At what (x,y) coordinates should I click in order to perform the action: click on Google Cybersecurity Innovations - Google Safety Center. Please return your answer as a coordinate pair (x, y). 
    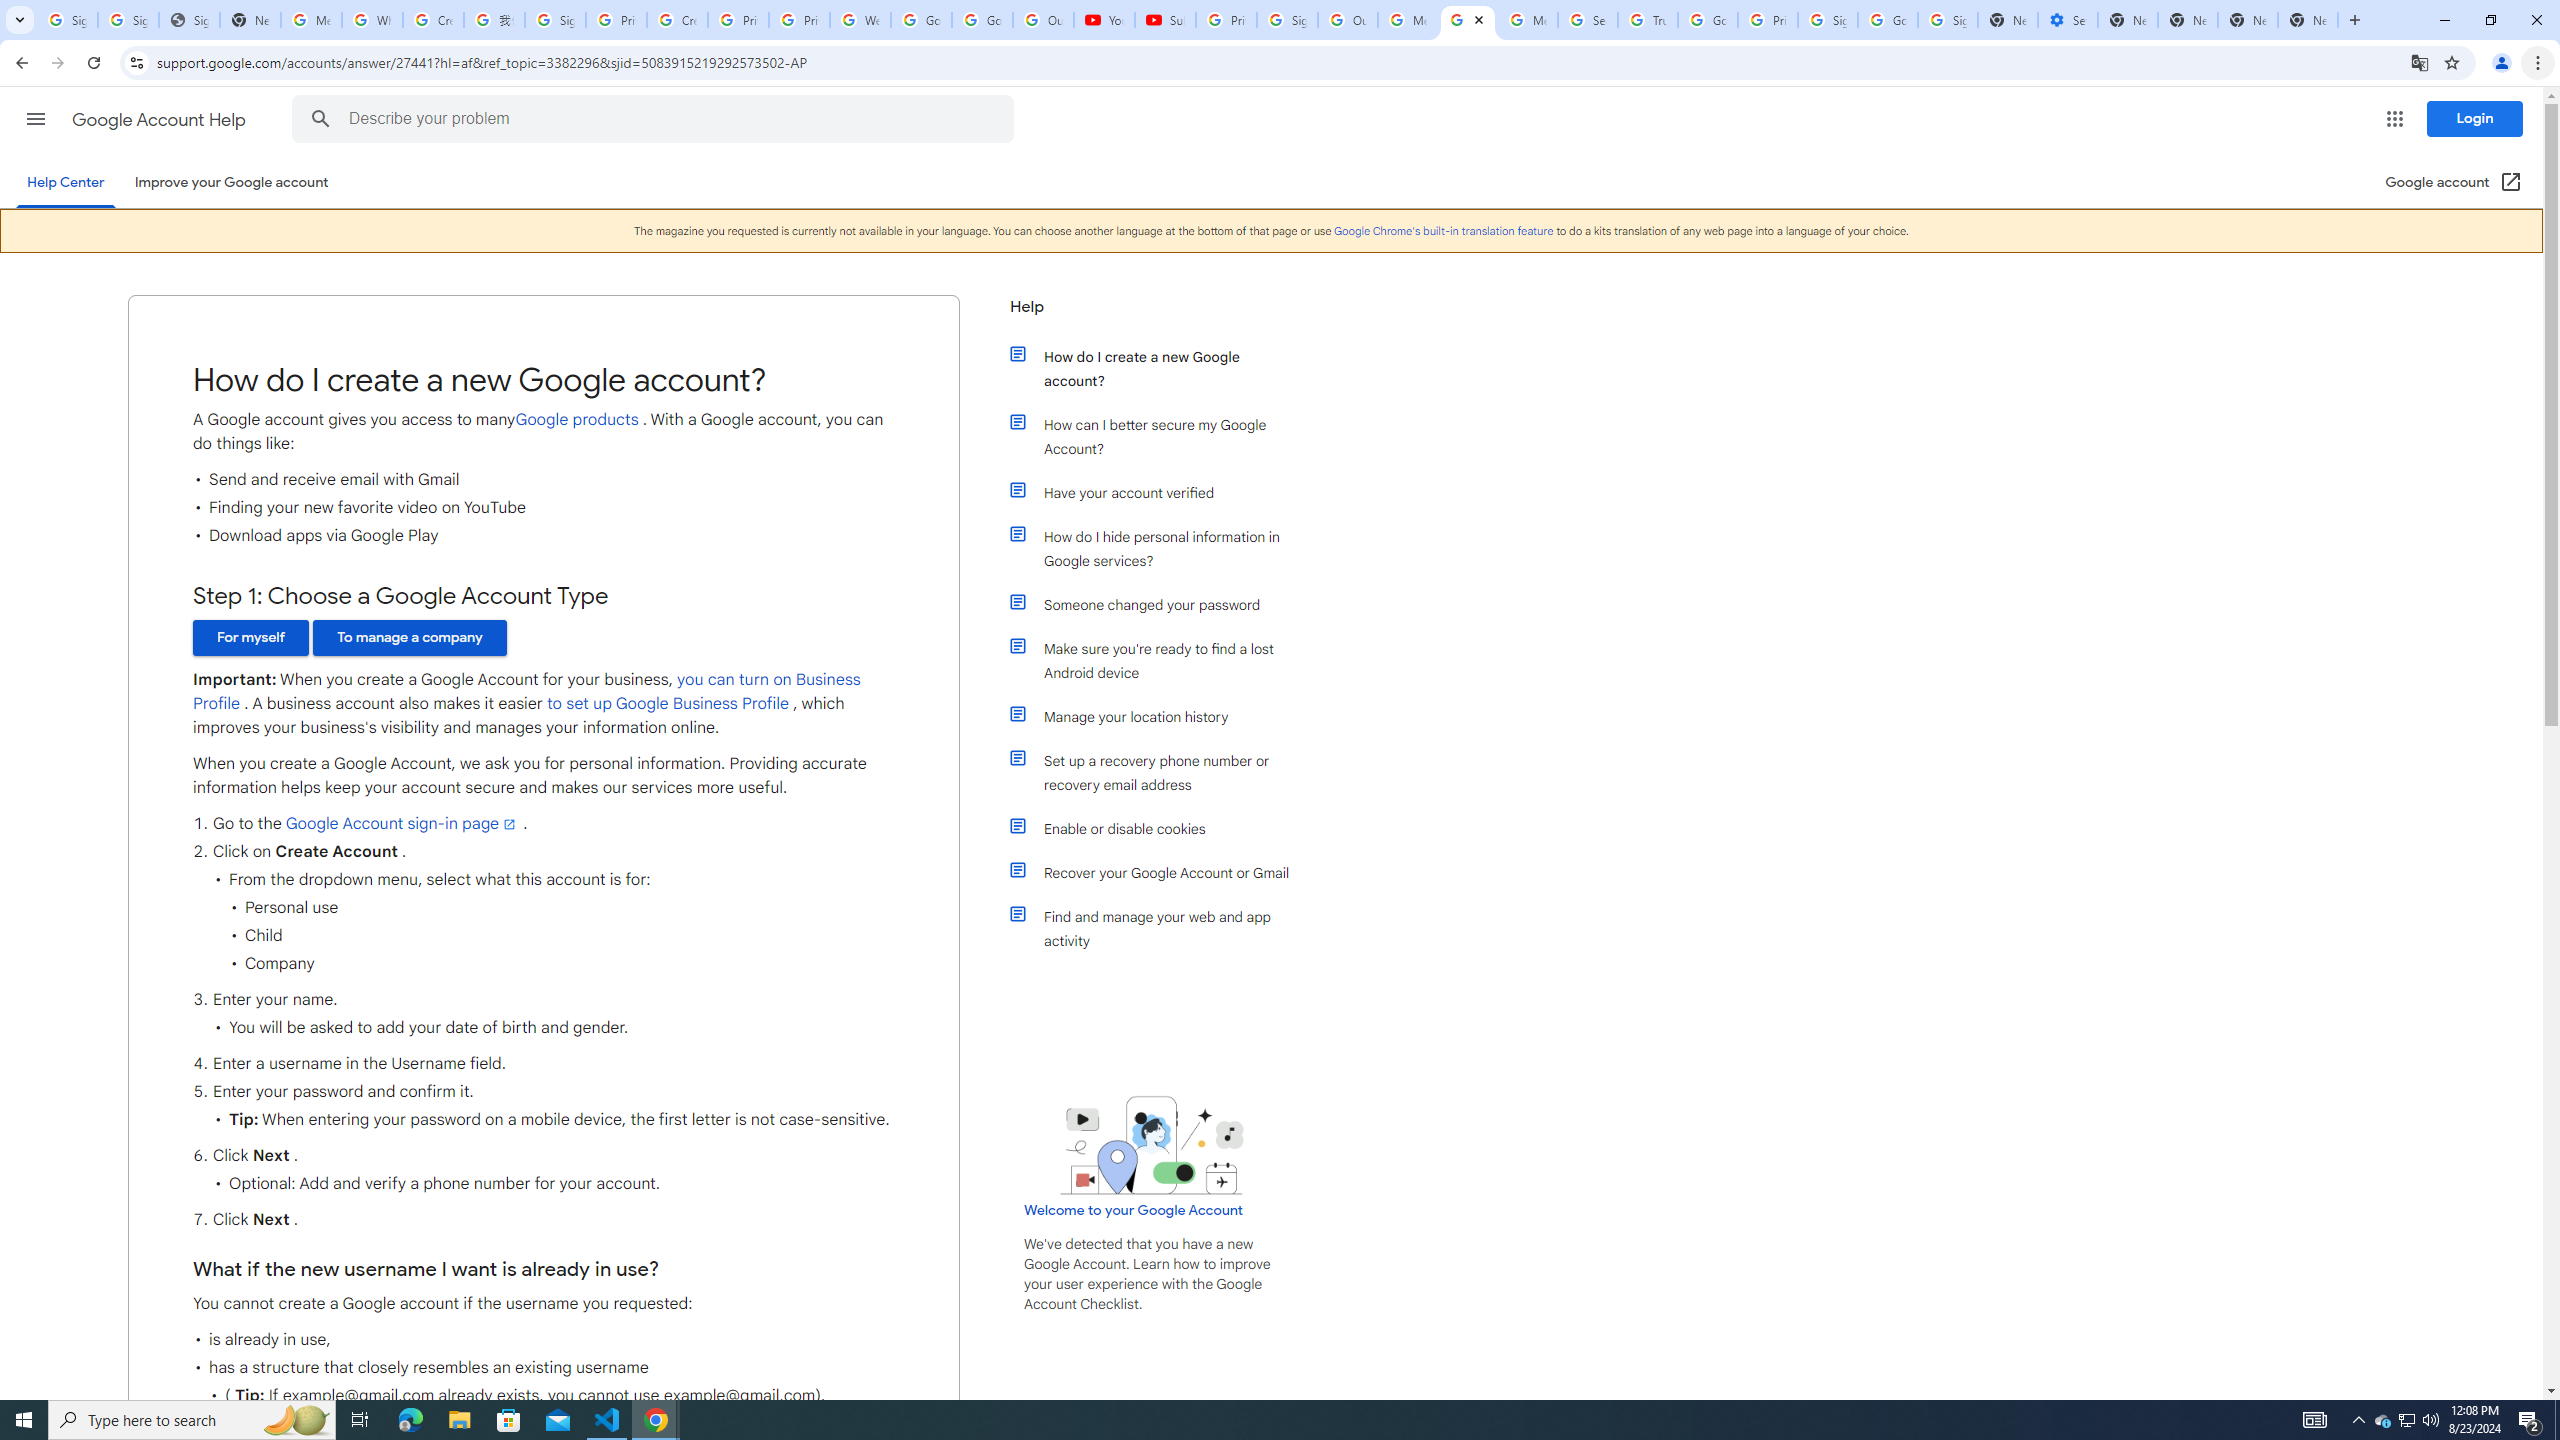
    Looking at the image, I should click on (1888, 20).